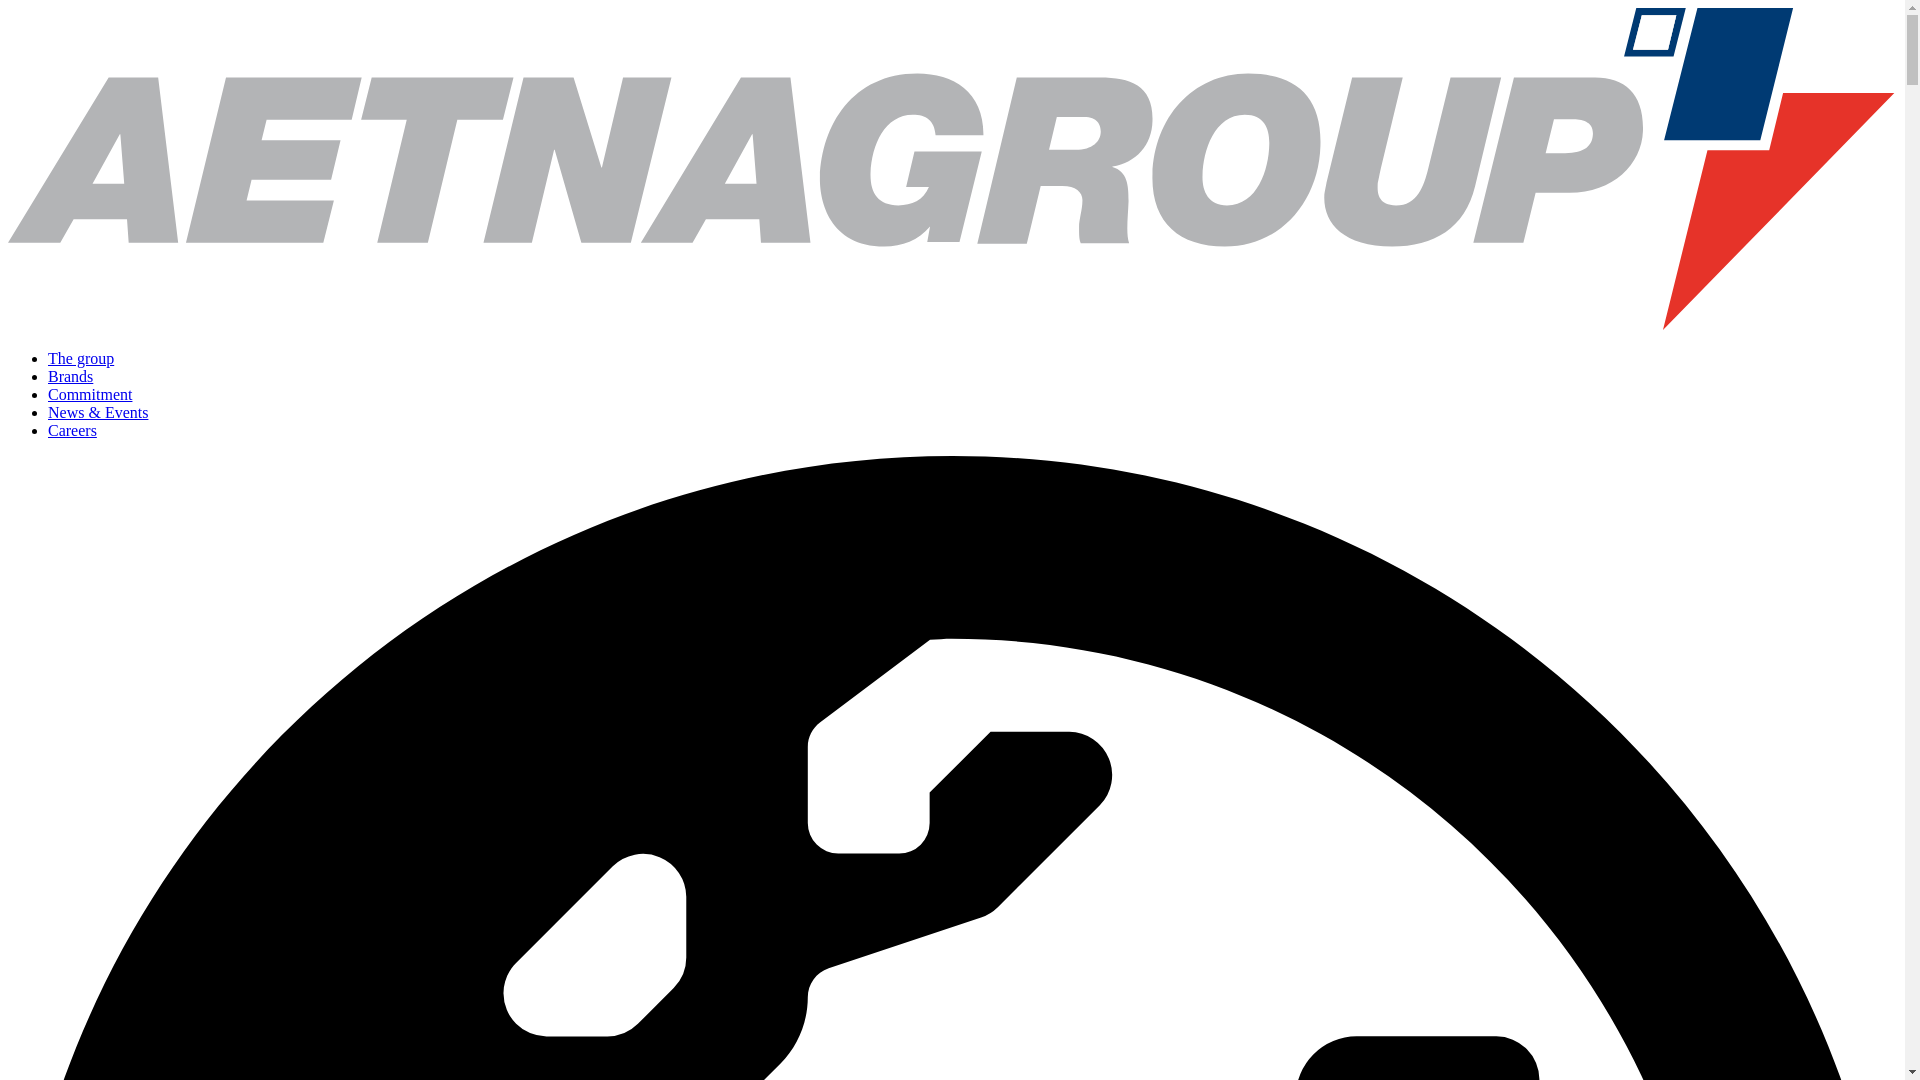  Describe the element at coordinates (80, 358) in the screenshot. I see `The group` at that location.